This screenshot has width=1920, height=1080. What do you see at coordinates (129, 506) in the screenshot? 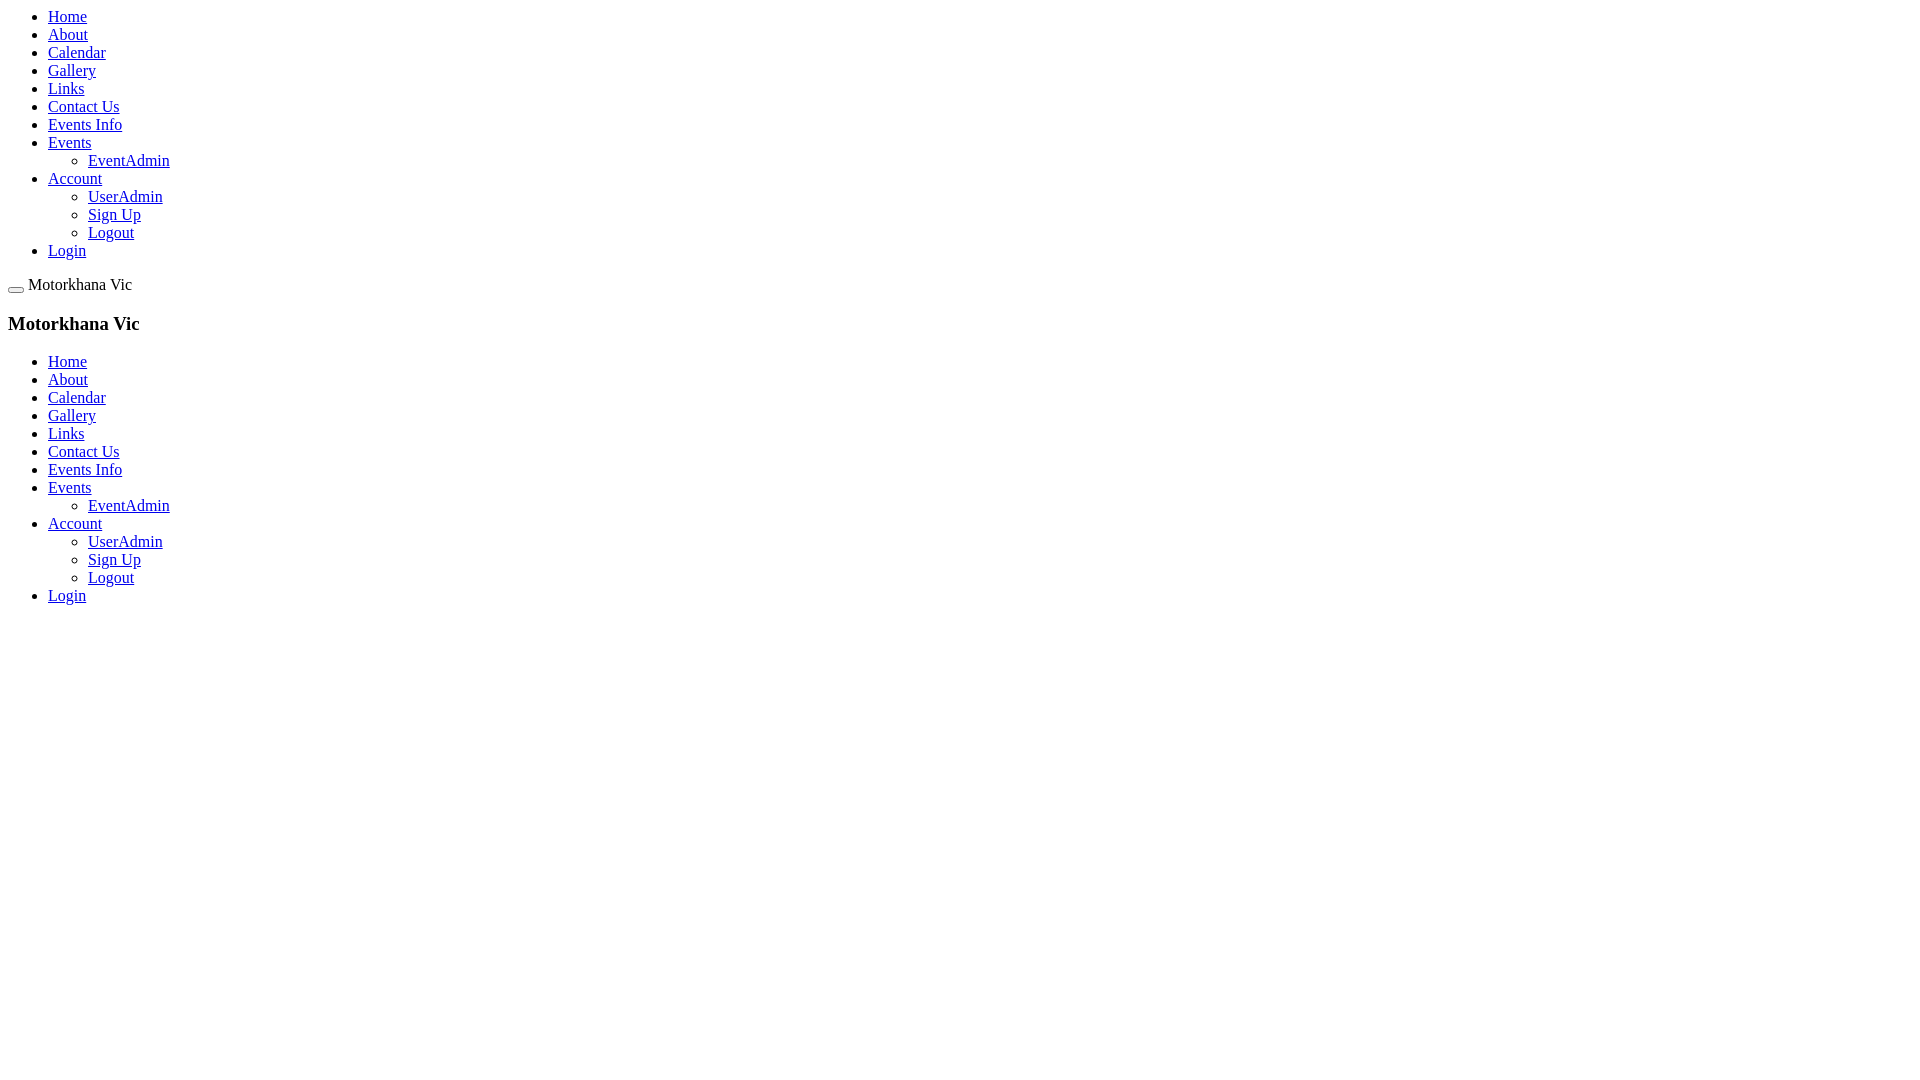
I see `EventAdmin` at bounding box center [129, 506].